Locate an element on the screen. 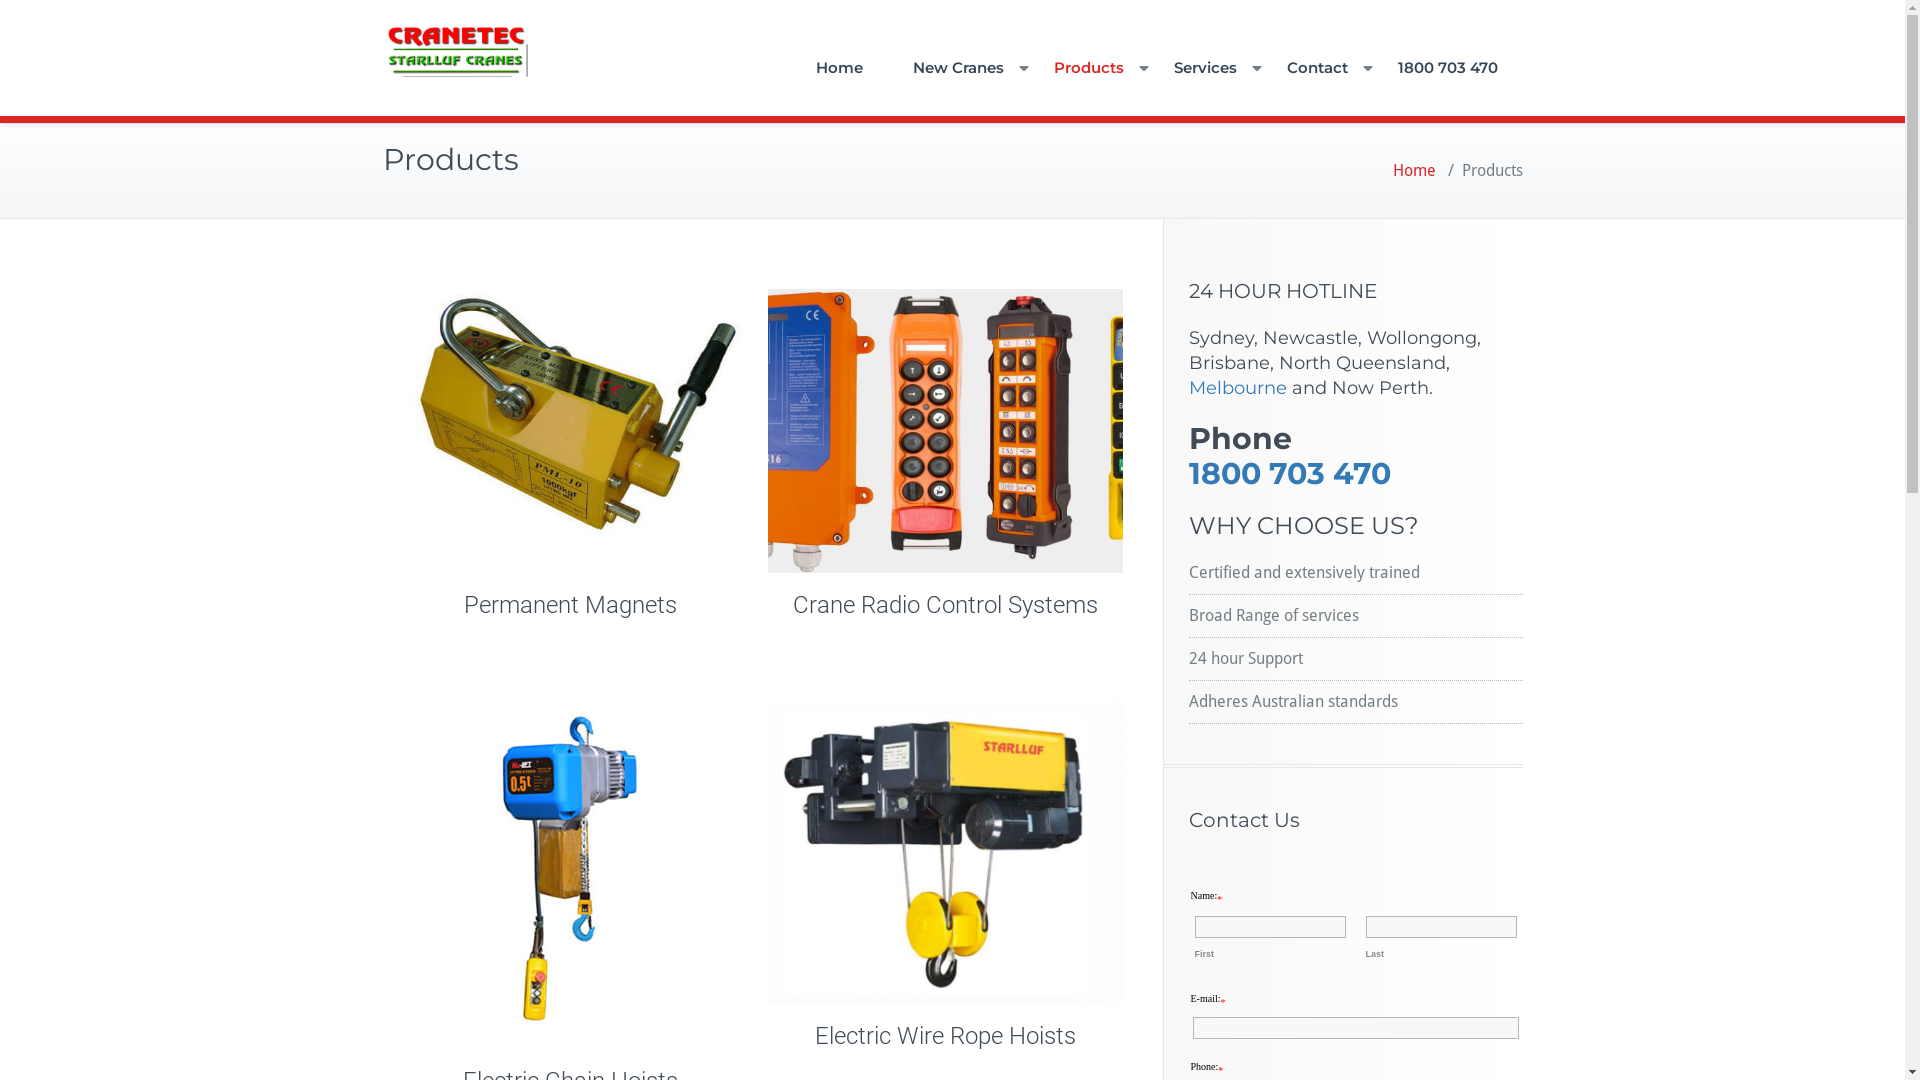  Products is located at coordinates (1088, 68).